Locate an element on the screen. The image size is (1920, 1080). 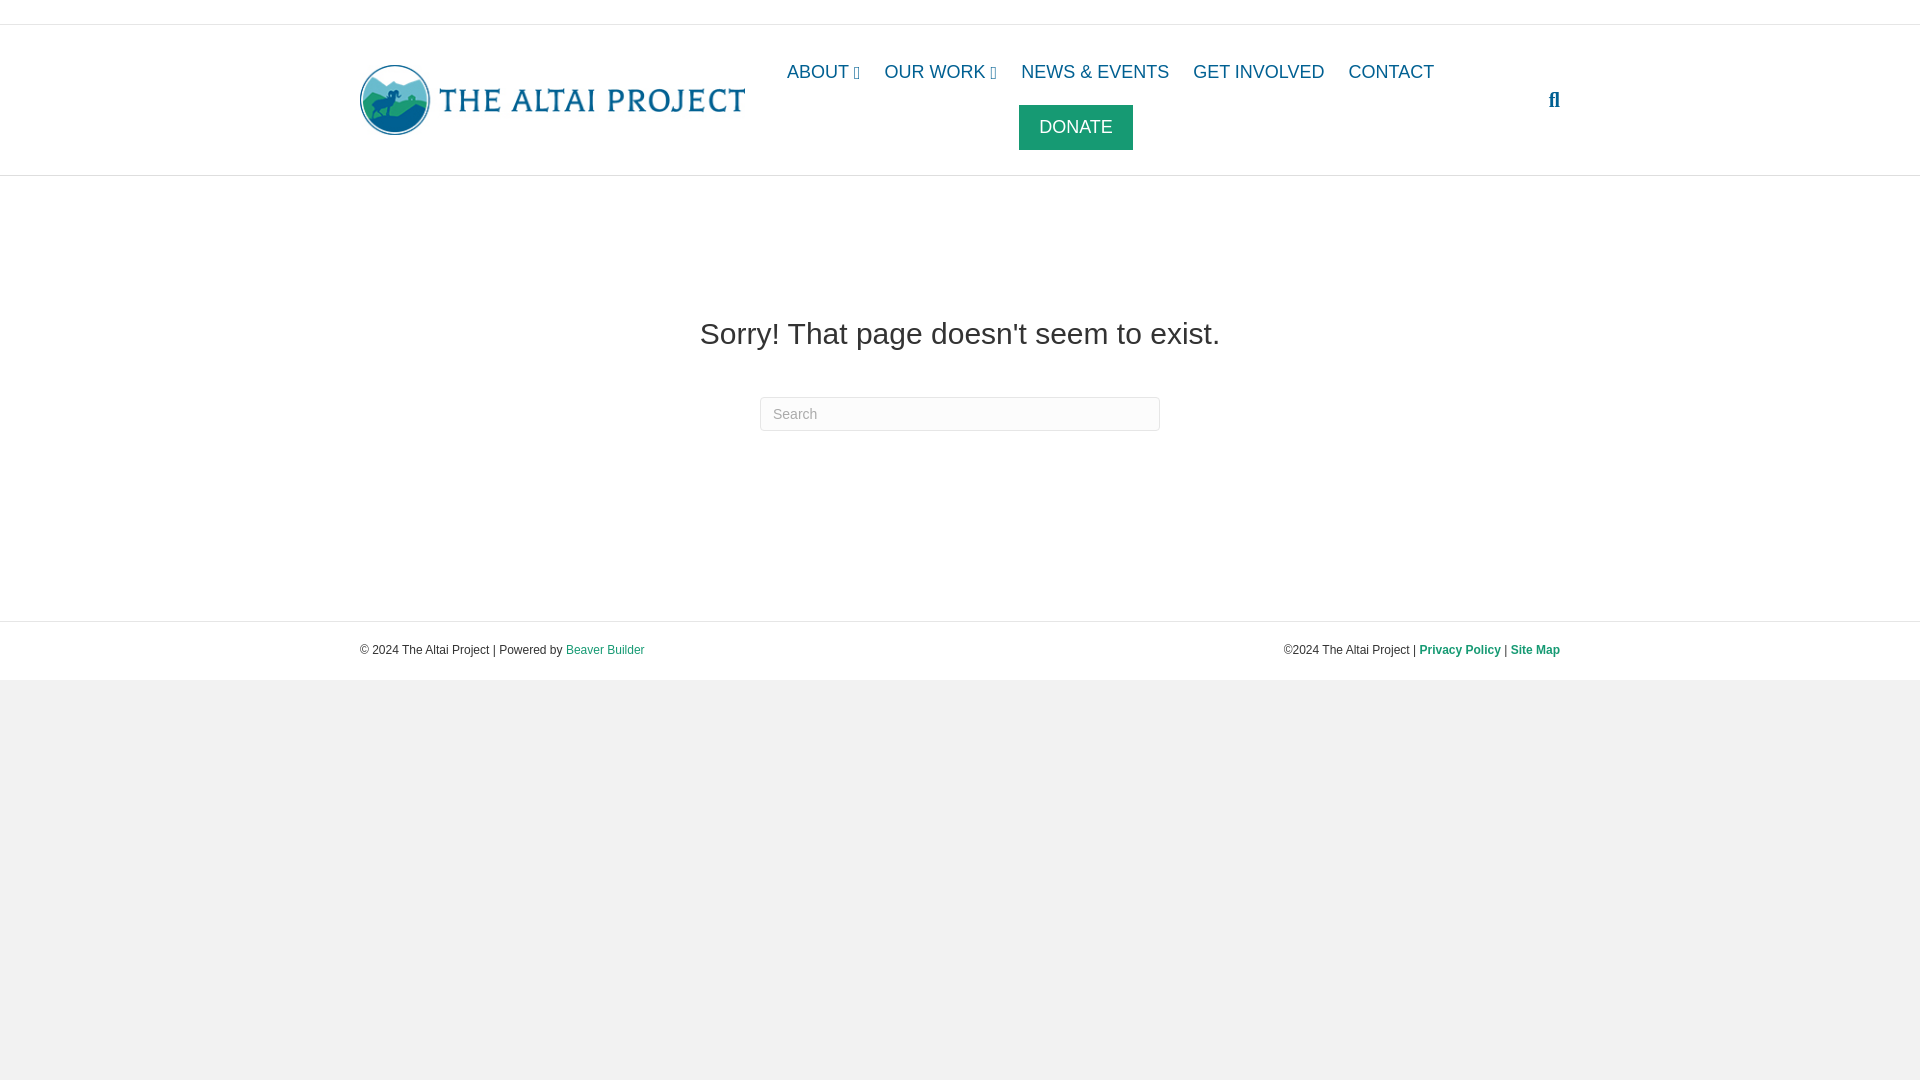
Privacy Policy is located at coordinates (1458, 649).